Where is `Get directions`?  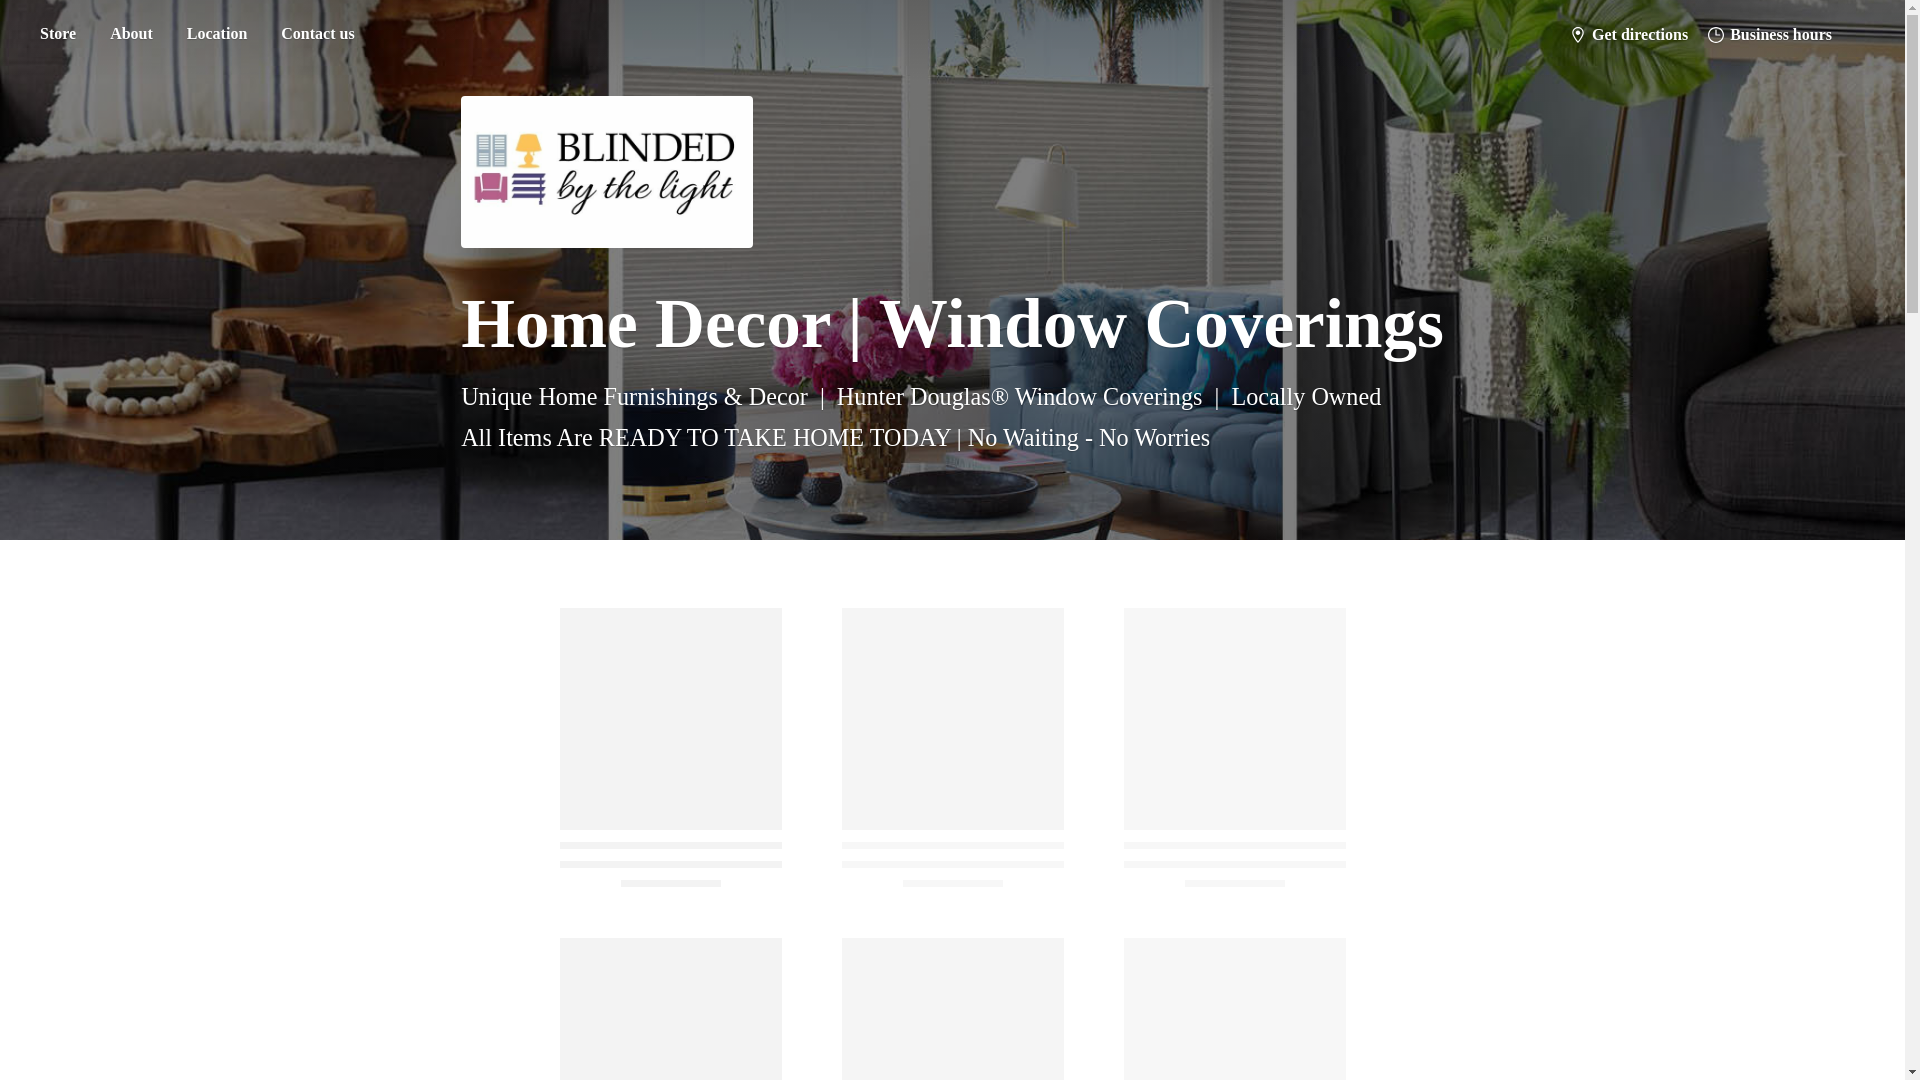 Get directions is located at coordinates (1628, 34).